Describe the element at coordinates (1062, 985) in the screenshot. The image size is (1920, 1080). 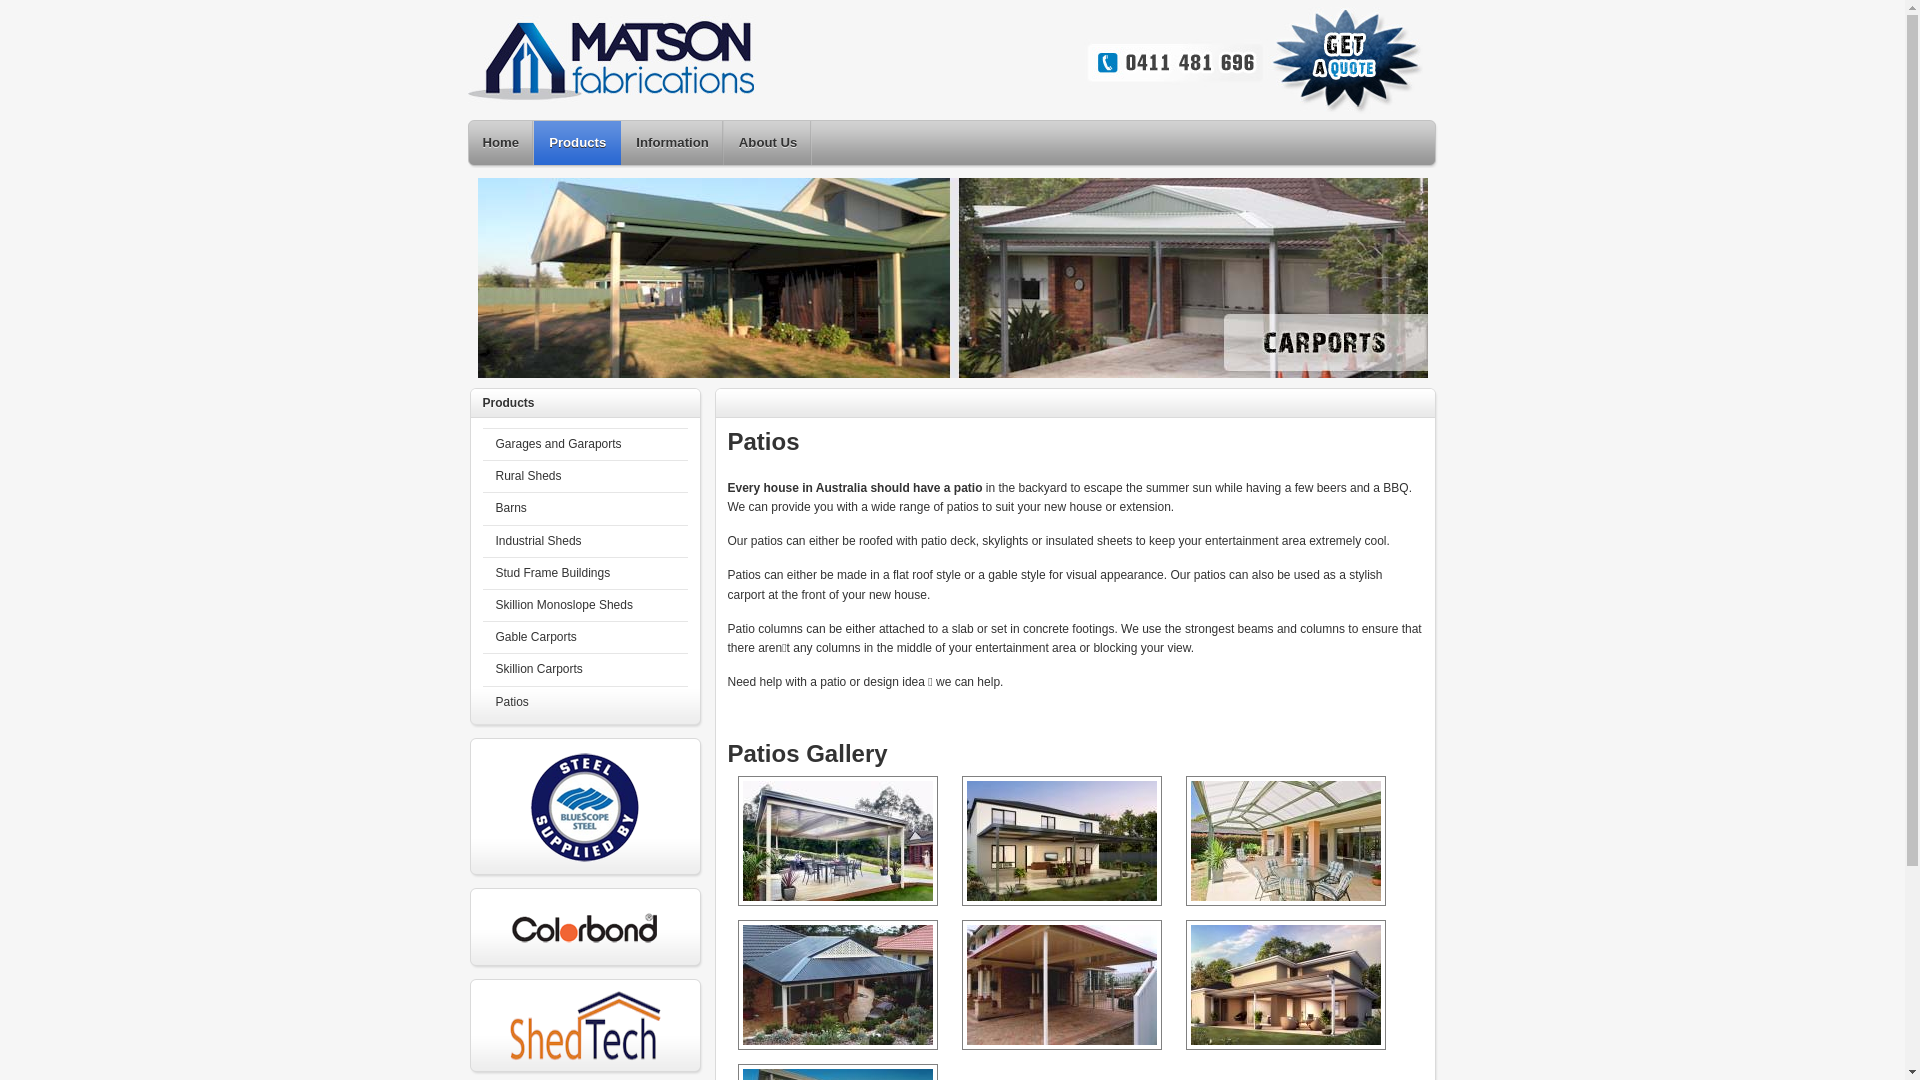
I see `patio3.jpg` at that location.